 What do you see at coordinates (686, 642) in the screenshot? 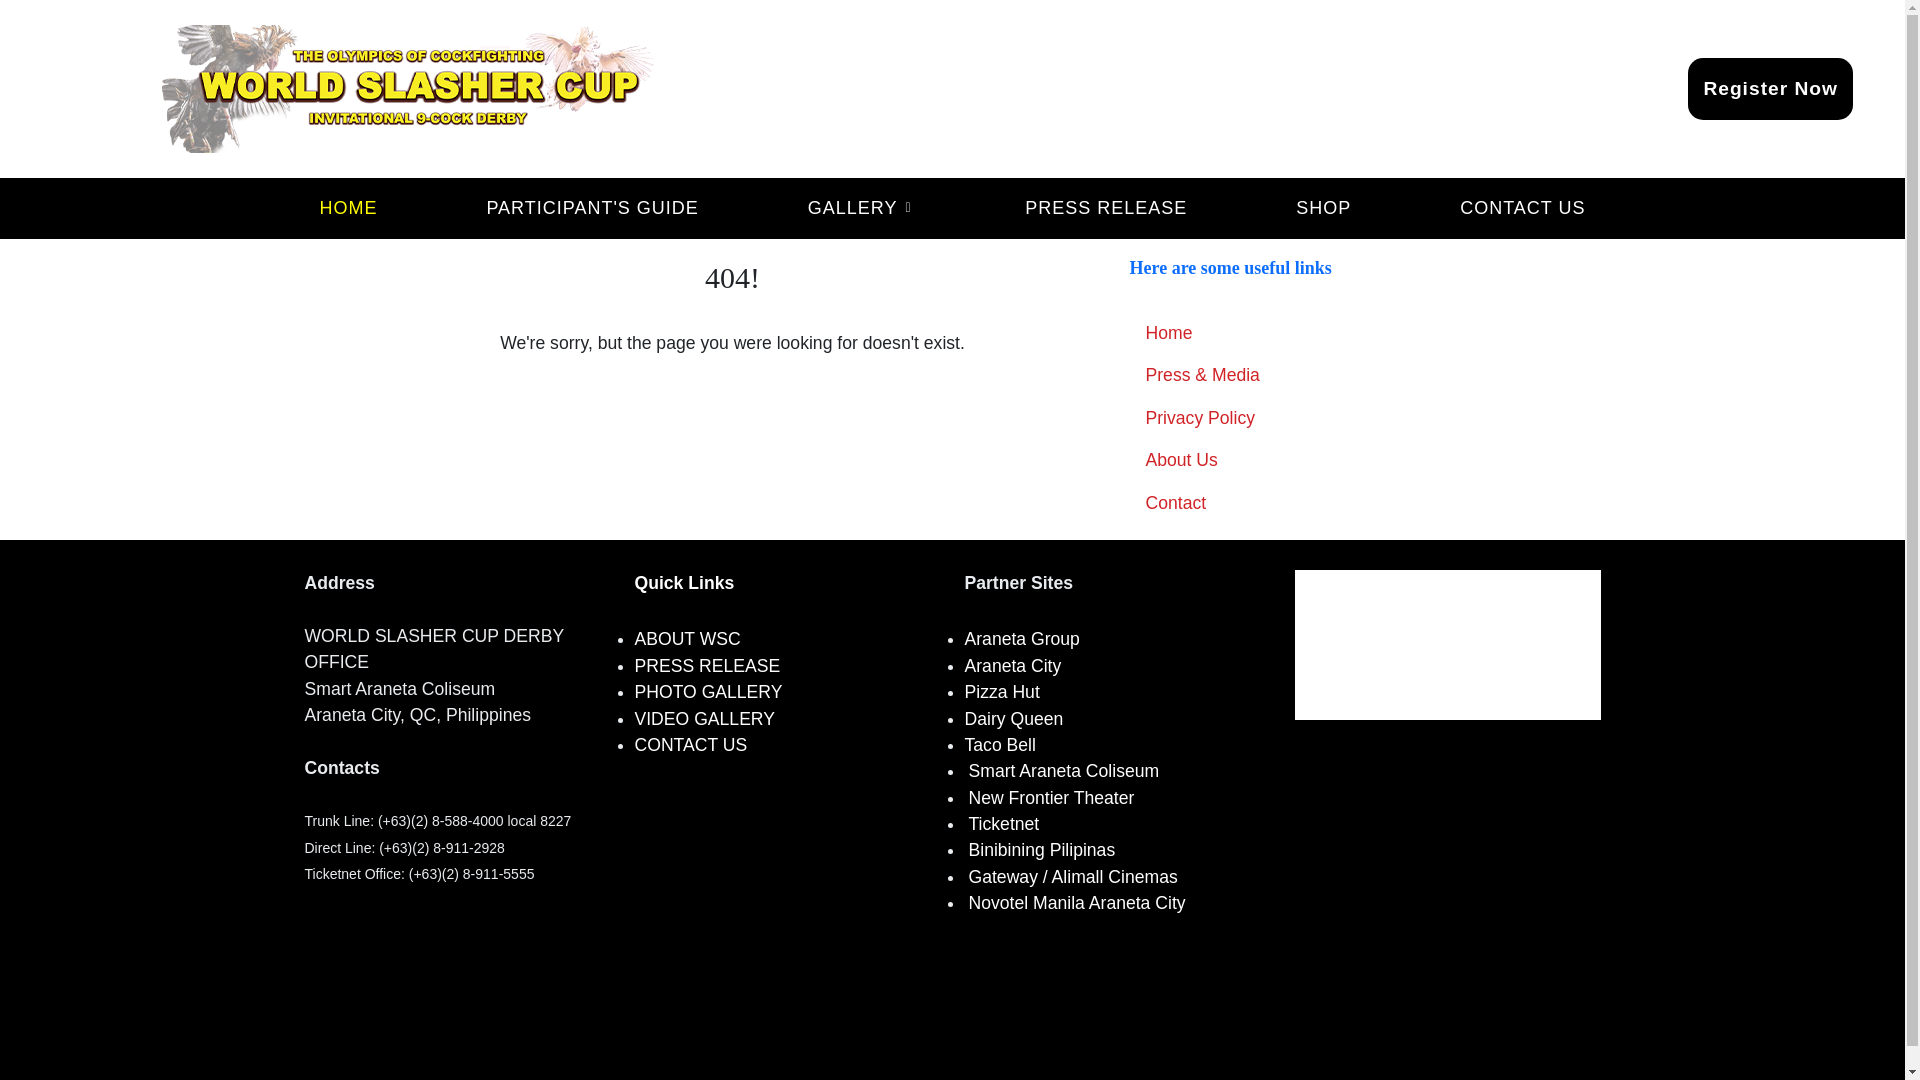
I see `ABOUT WSC` at bounding box center [686, 642].